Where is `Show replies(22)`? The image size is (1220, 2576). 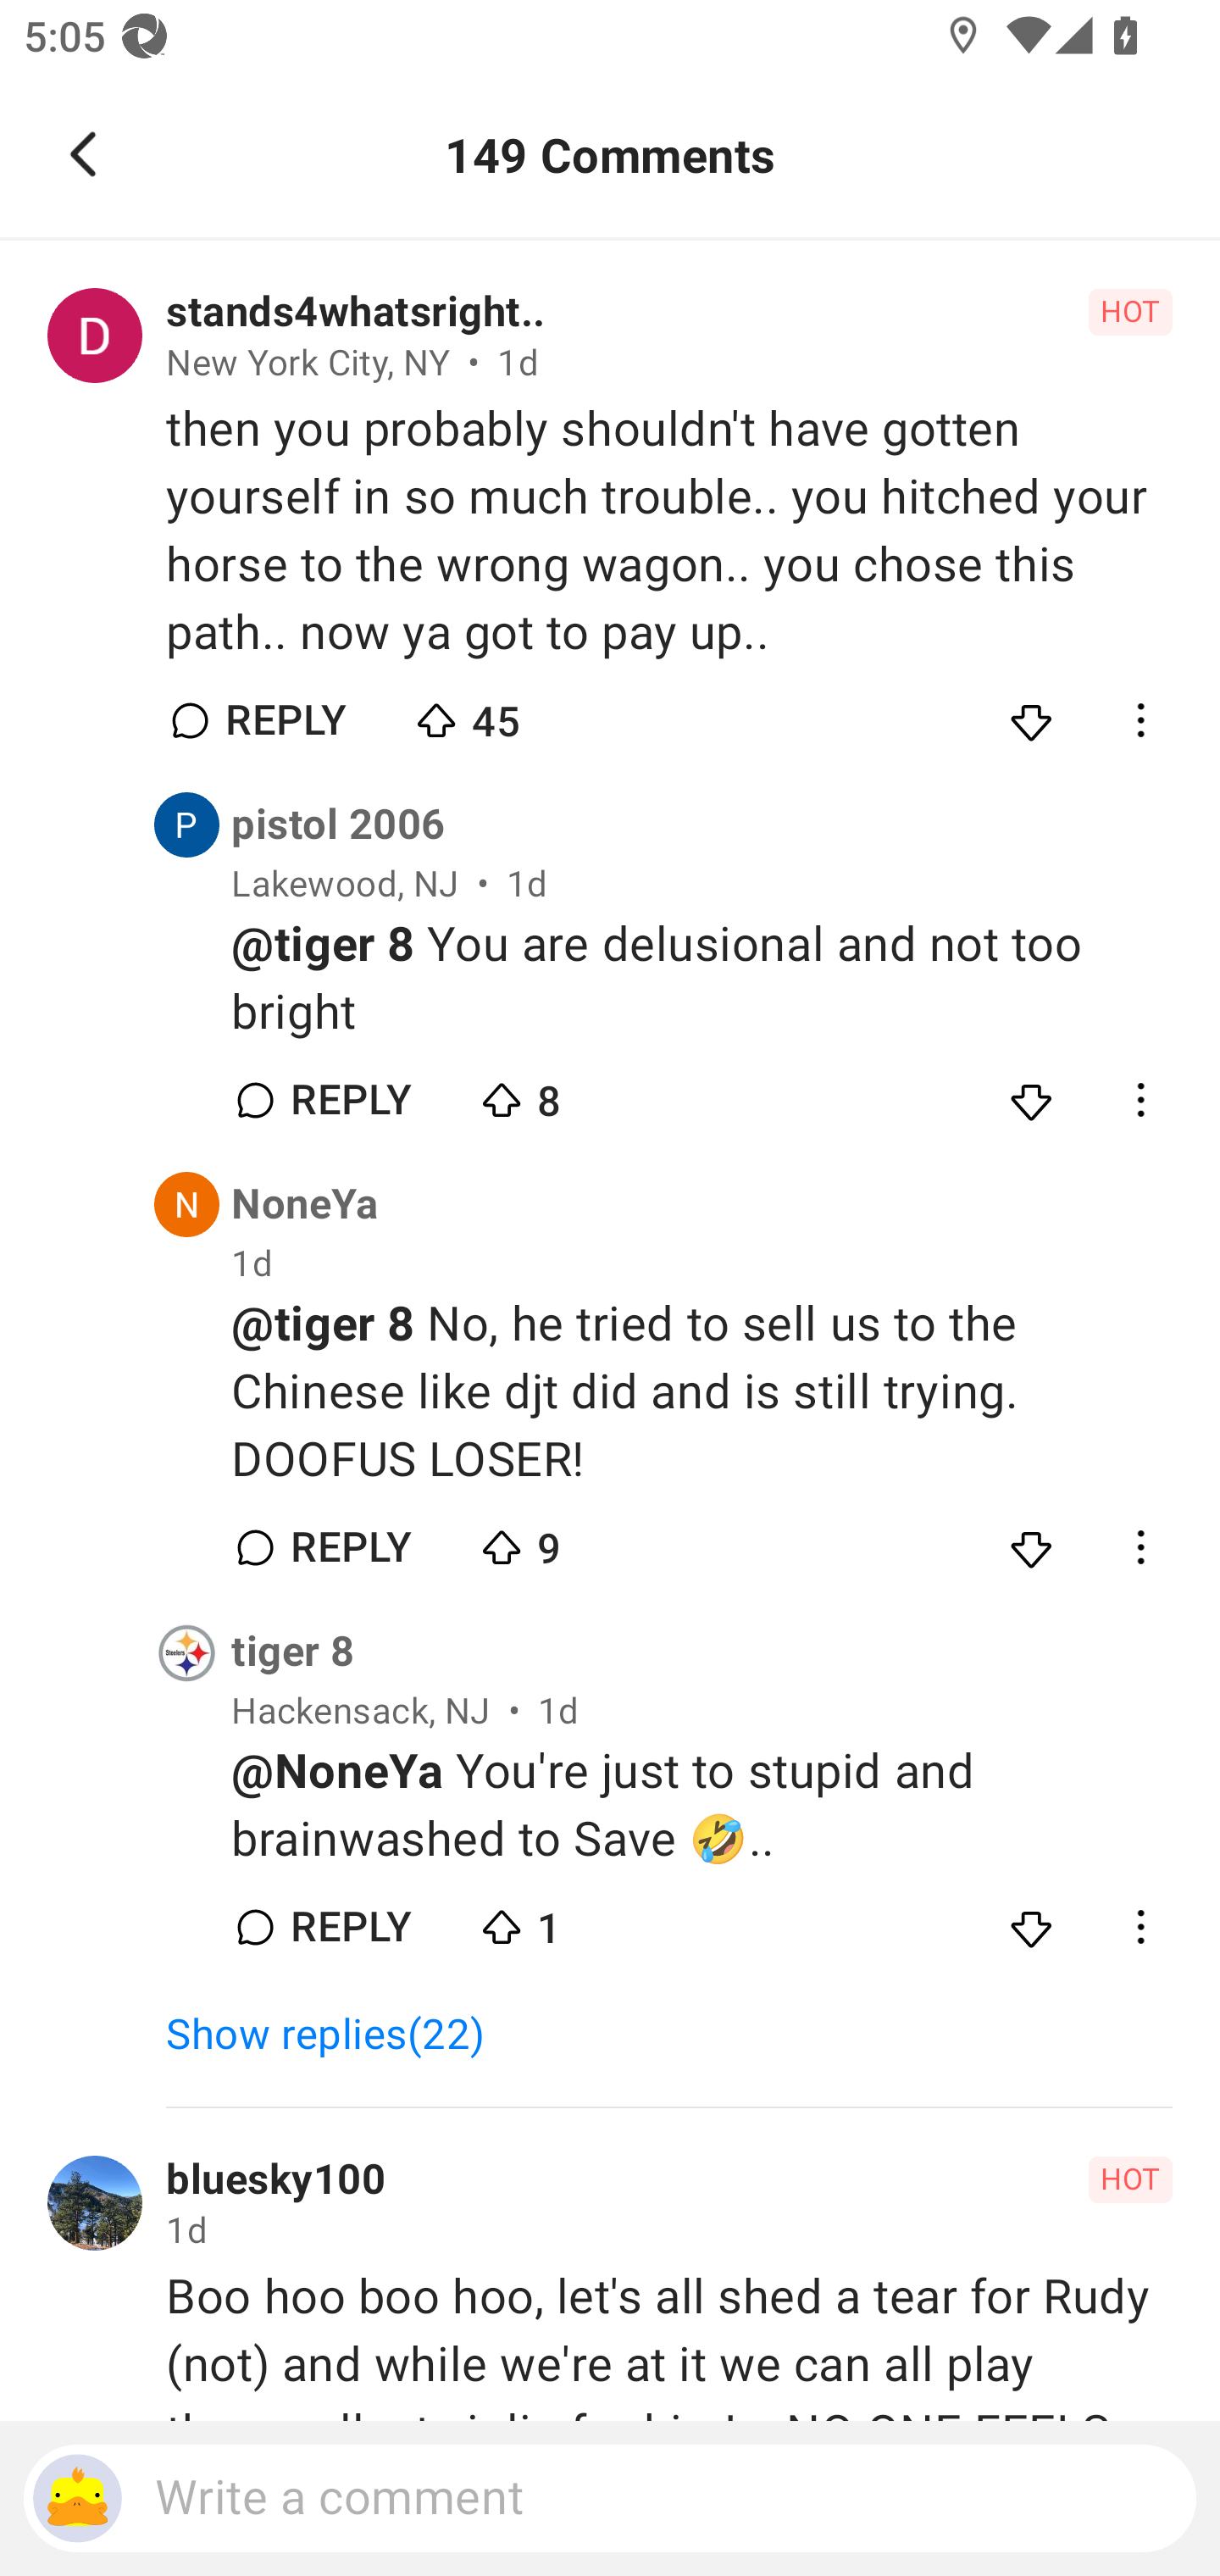
Show replies(22) is located at coordinates (340, 2035).